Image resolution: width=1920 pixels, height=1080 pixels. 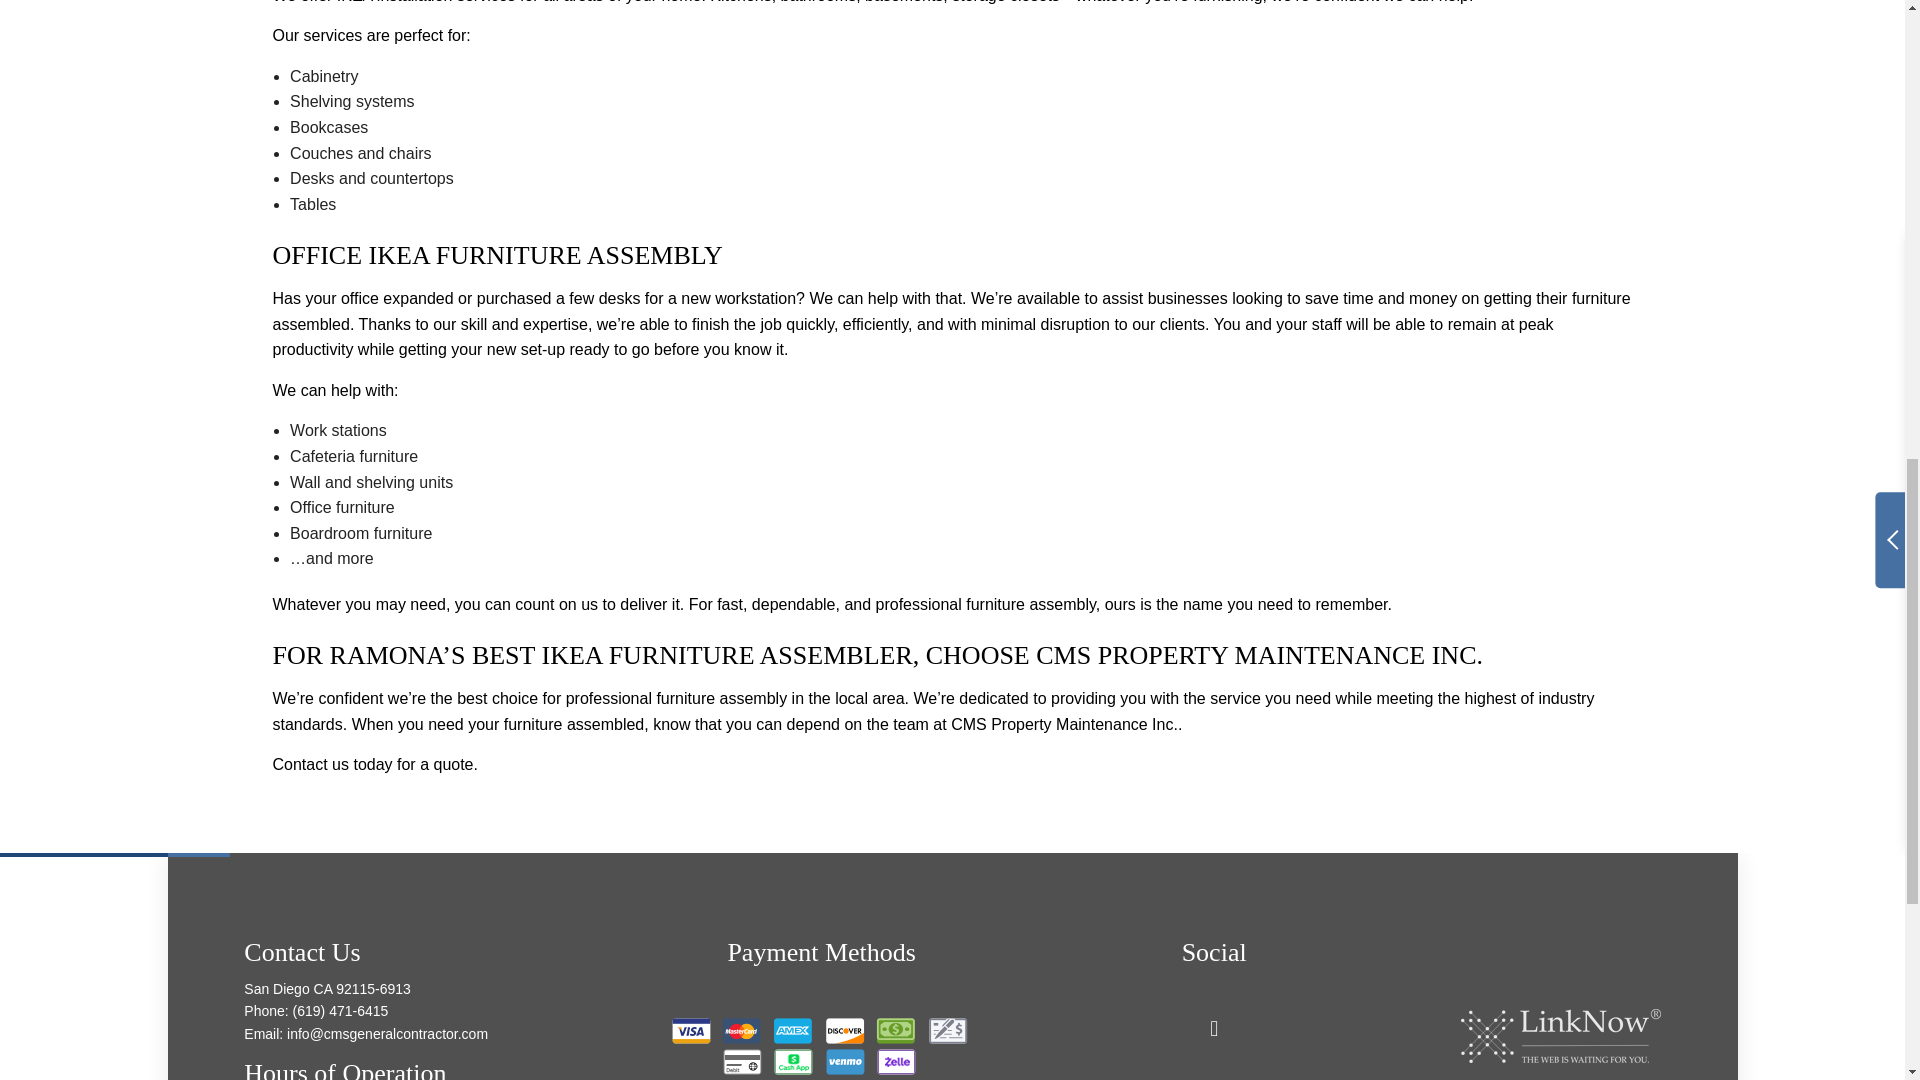 I want to click on Debit Card, so click(x=742, y=1061).